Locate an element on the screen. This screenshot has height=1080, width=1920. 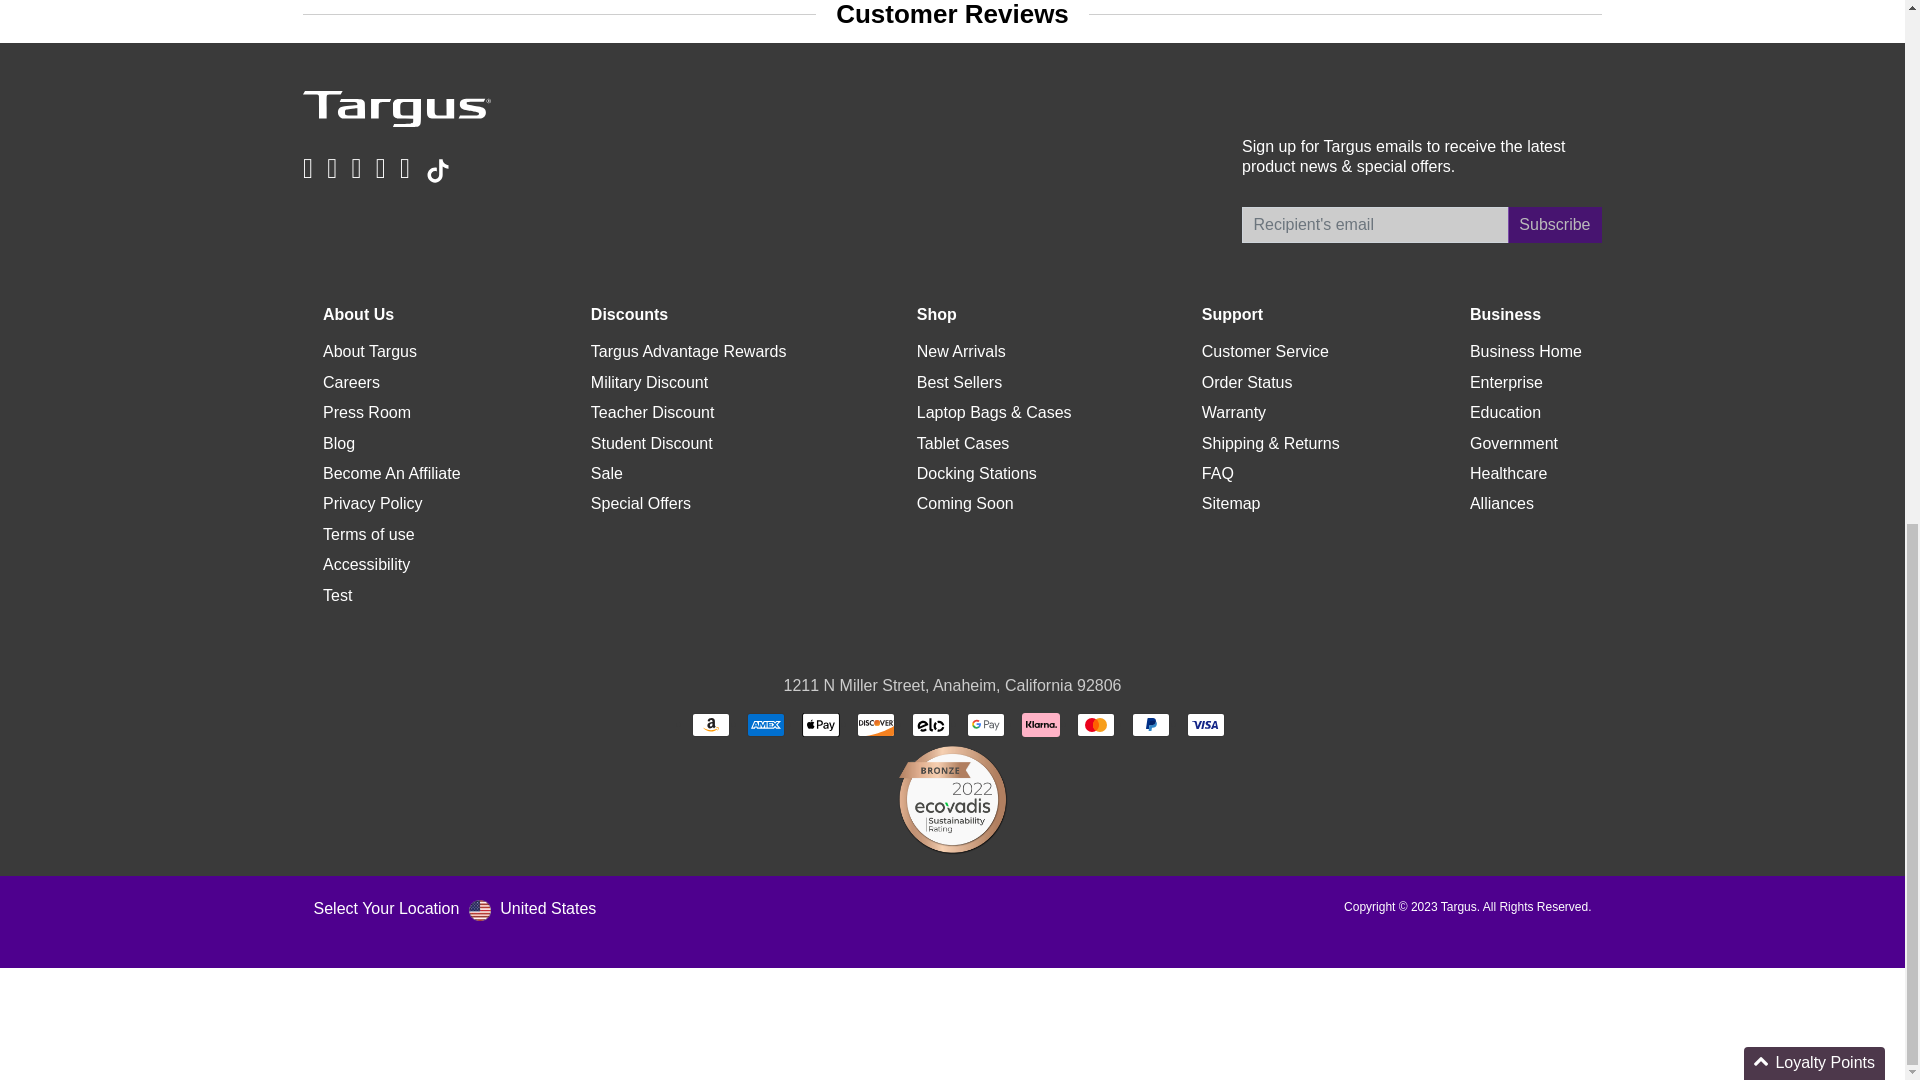
American Express is located at coordinates (766, 724).